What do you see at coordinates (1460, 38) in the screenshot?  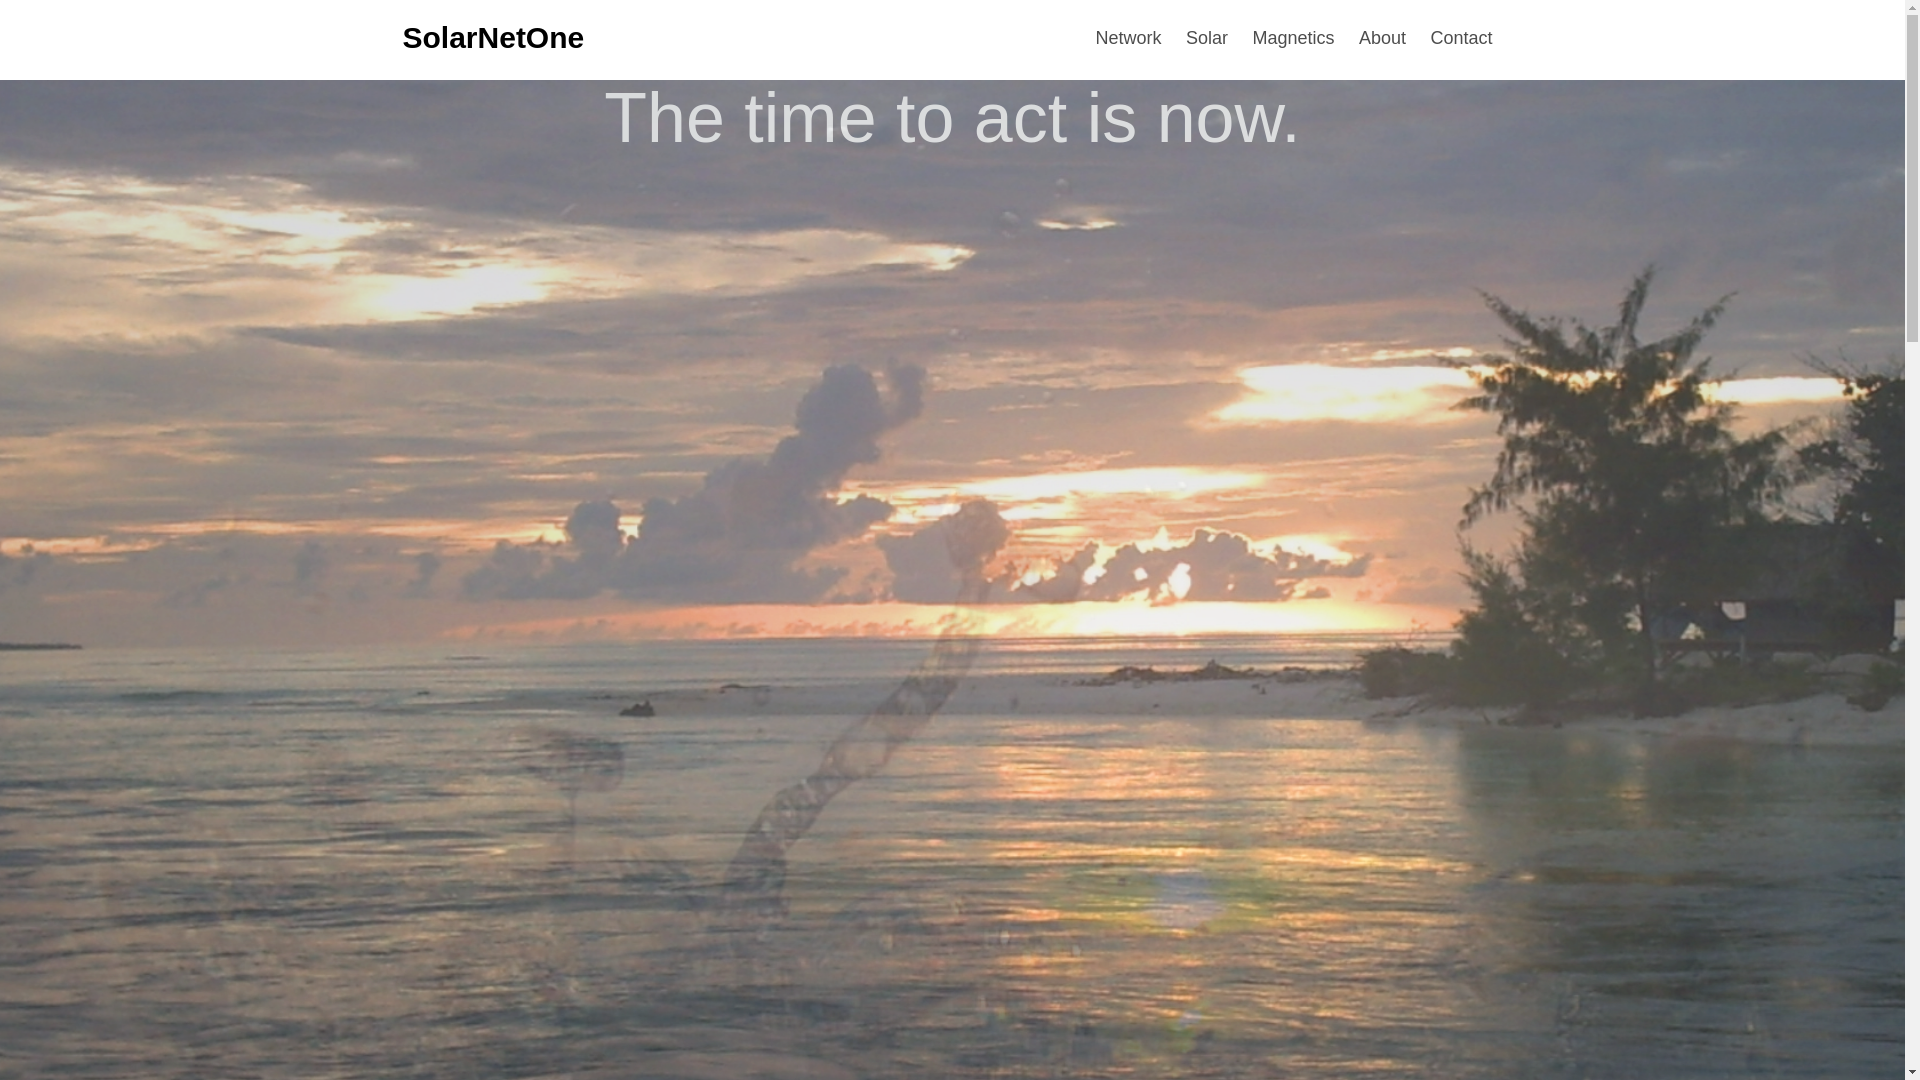 I see `Contact` at bounding box center [1460, 38].